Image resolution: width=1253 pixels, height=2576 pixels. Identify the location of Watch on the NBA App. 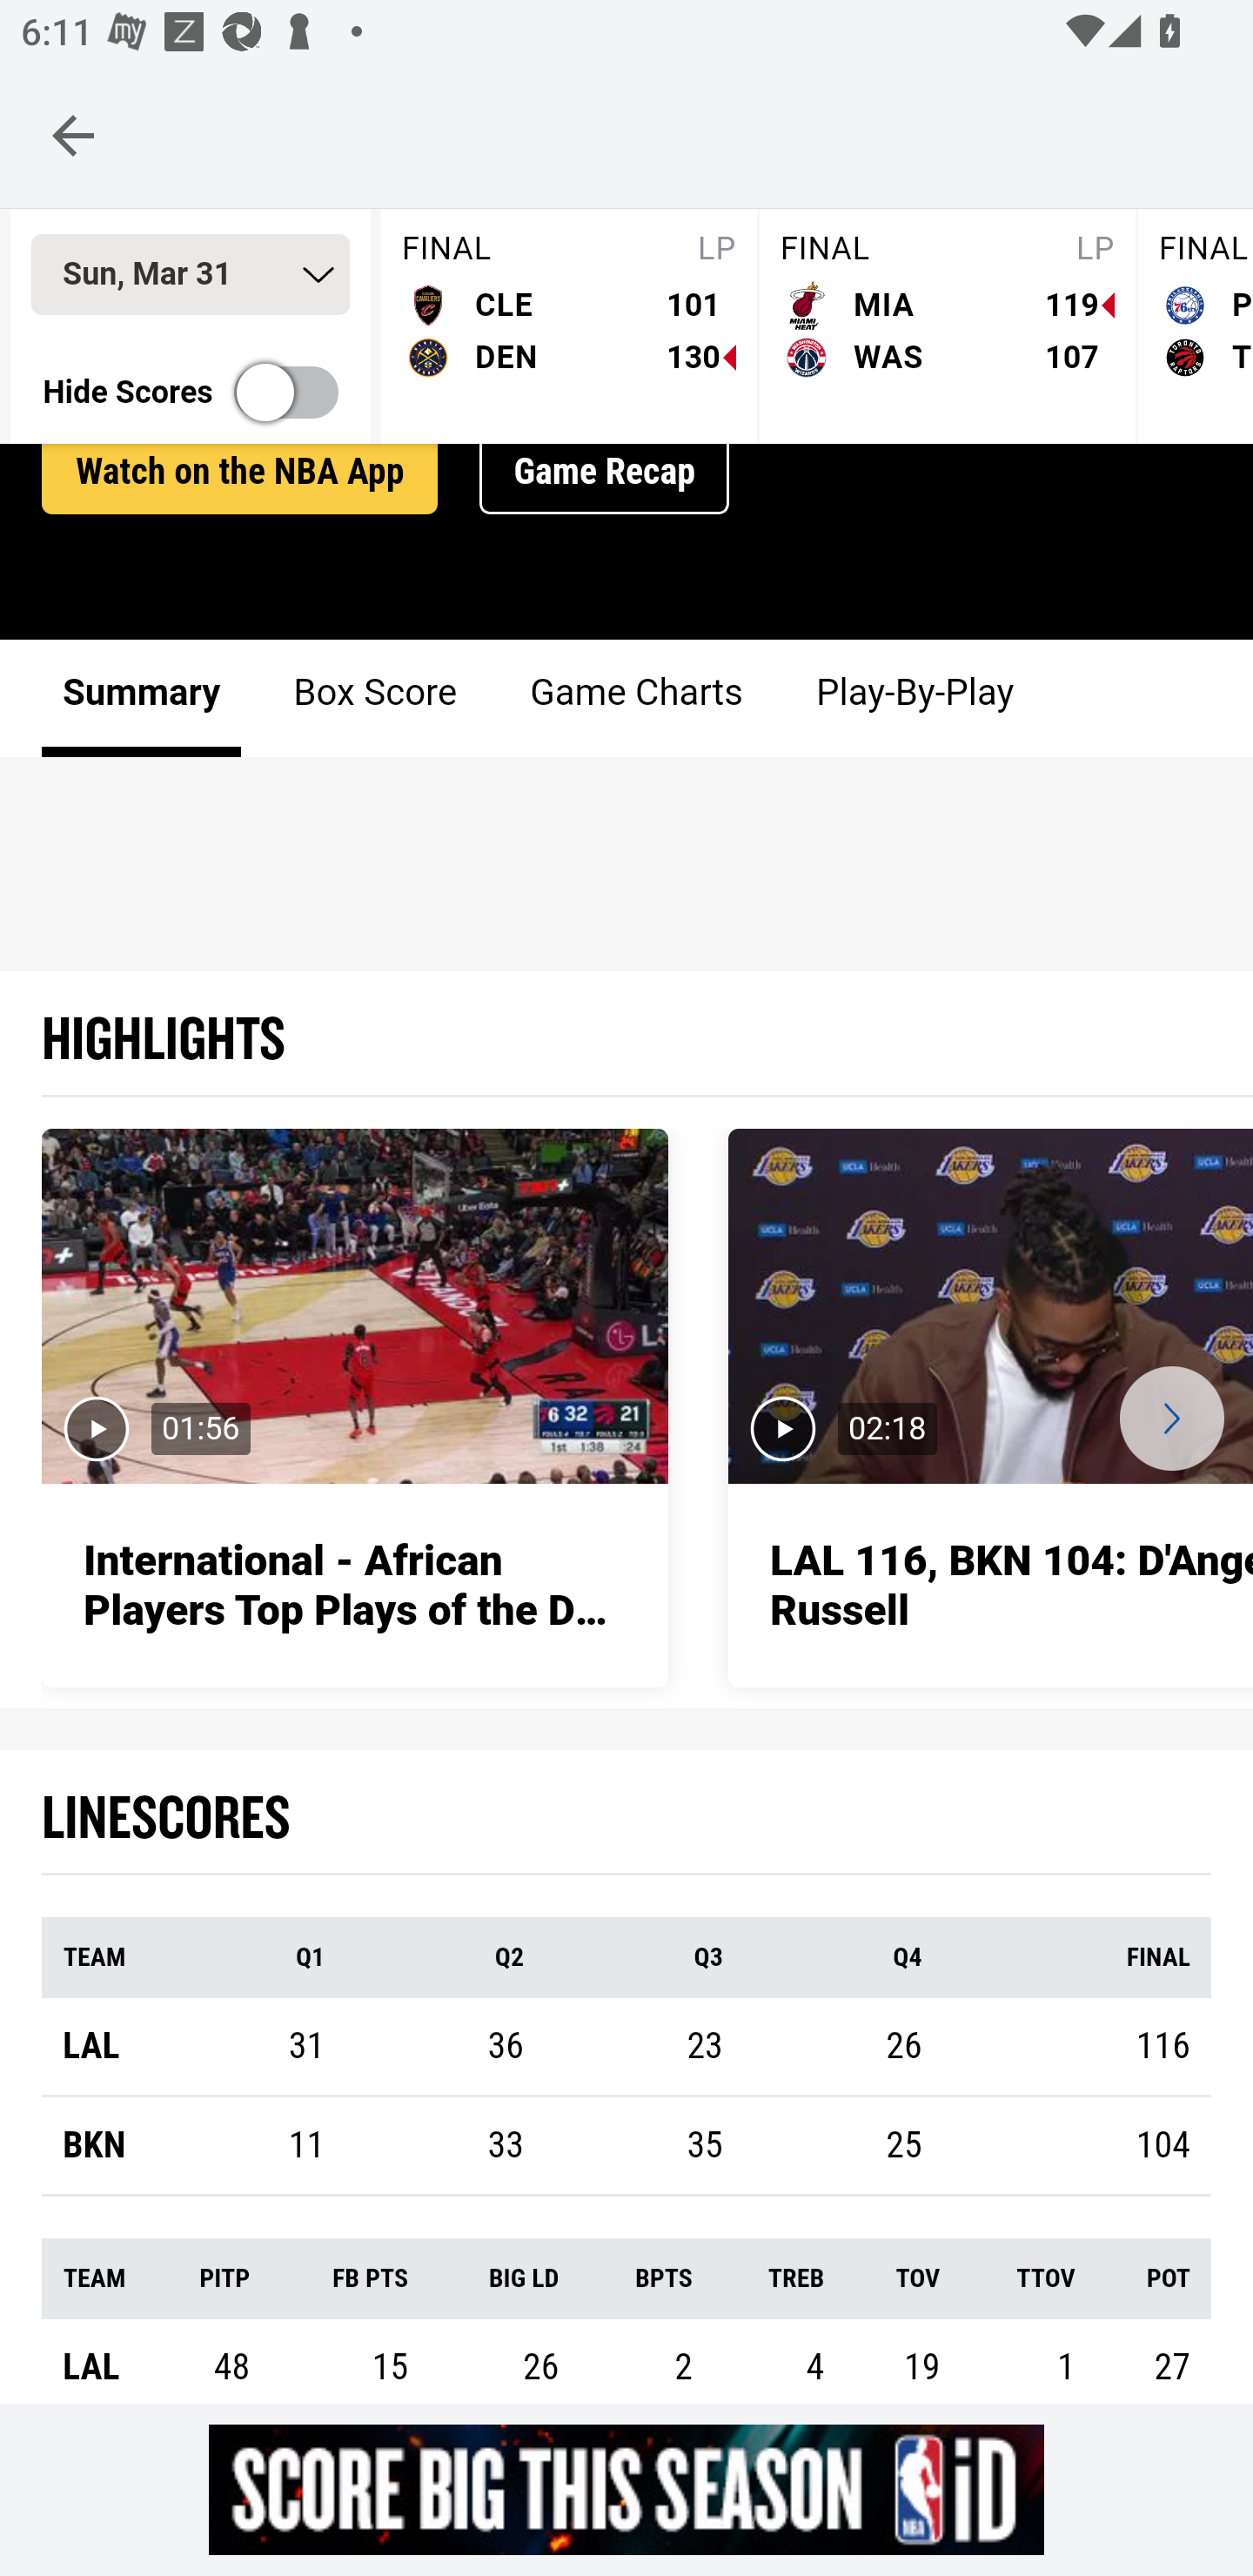
(239, 475).